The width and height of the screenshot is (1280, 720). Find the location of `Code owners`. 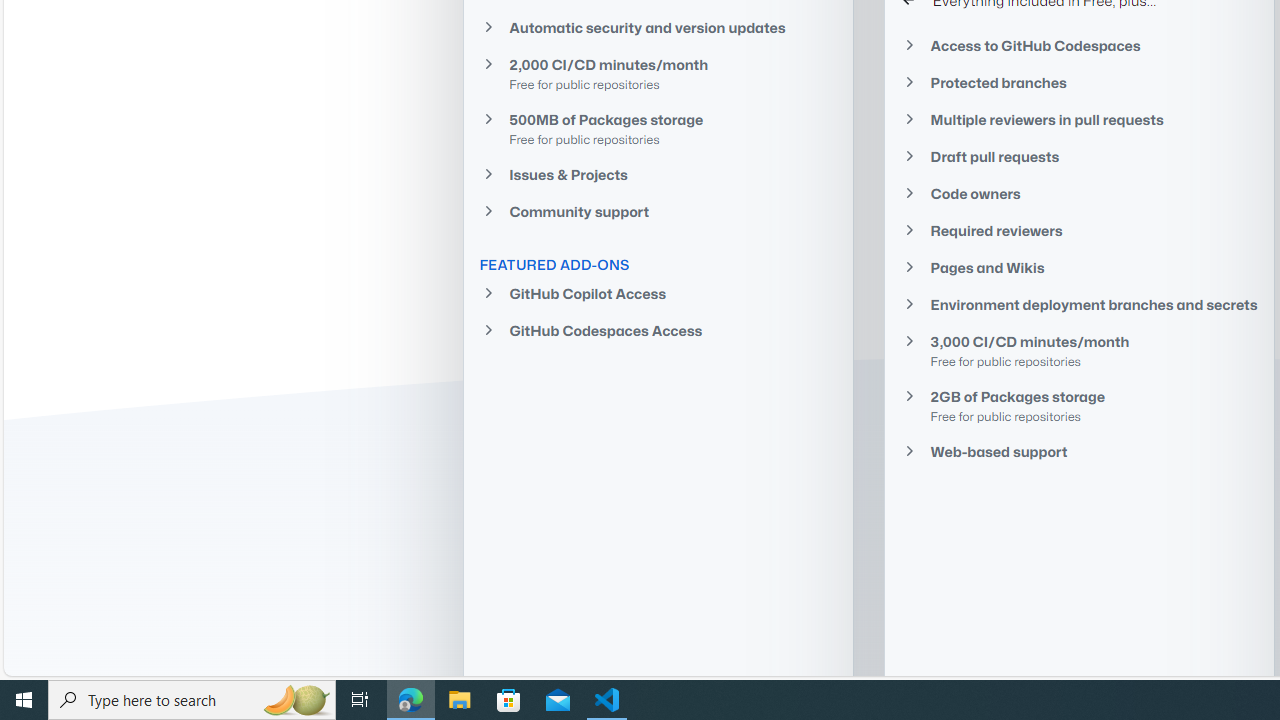

Code owners is located at coordinates (1079, 194).